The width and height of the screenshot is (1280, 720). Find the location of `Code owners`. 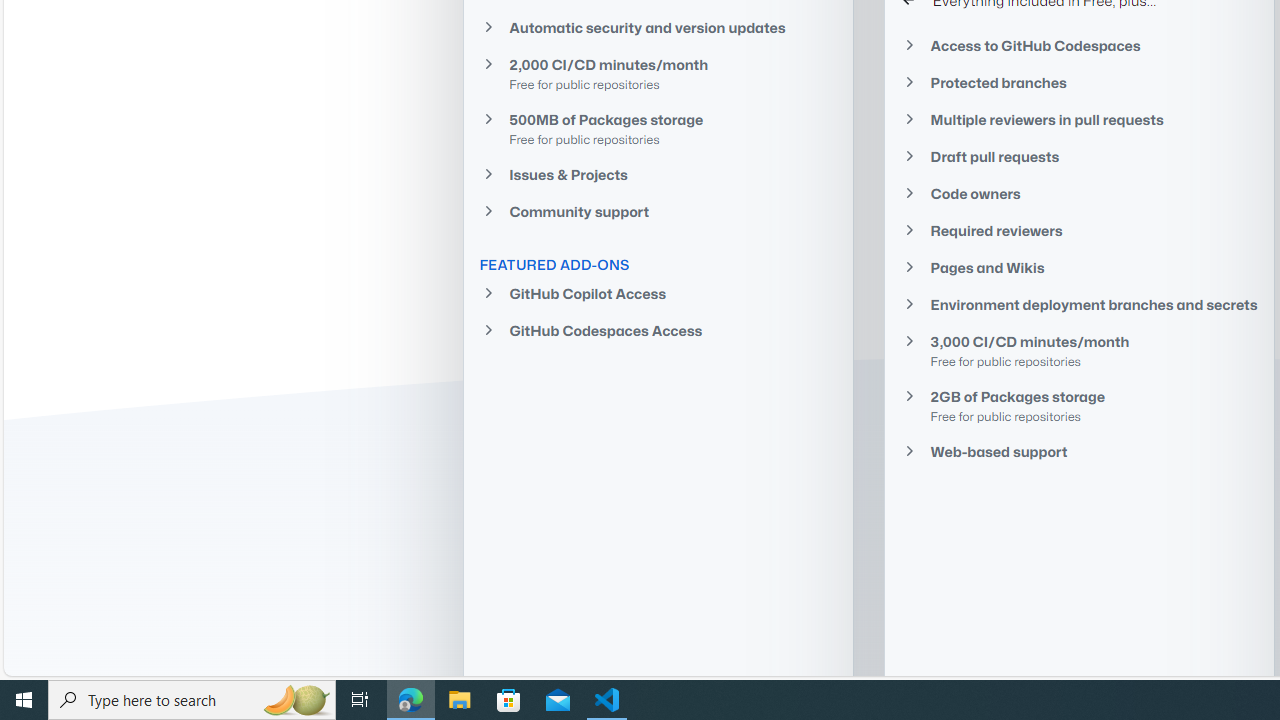

Code owners is located at coordinates (1079, 194).